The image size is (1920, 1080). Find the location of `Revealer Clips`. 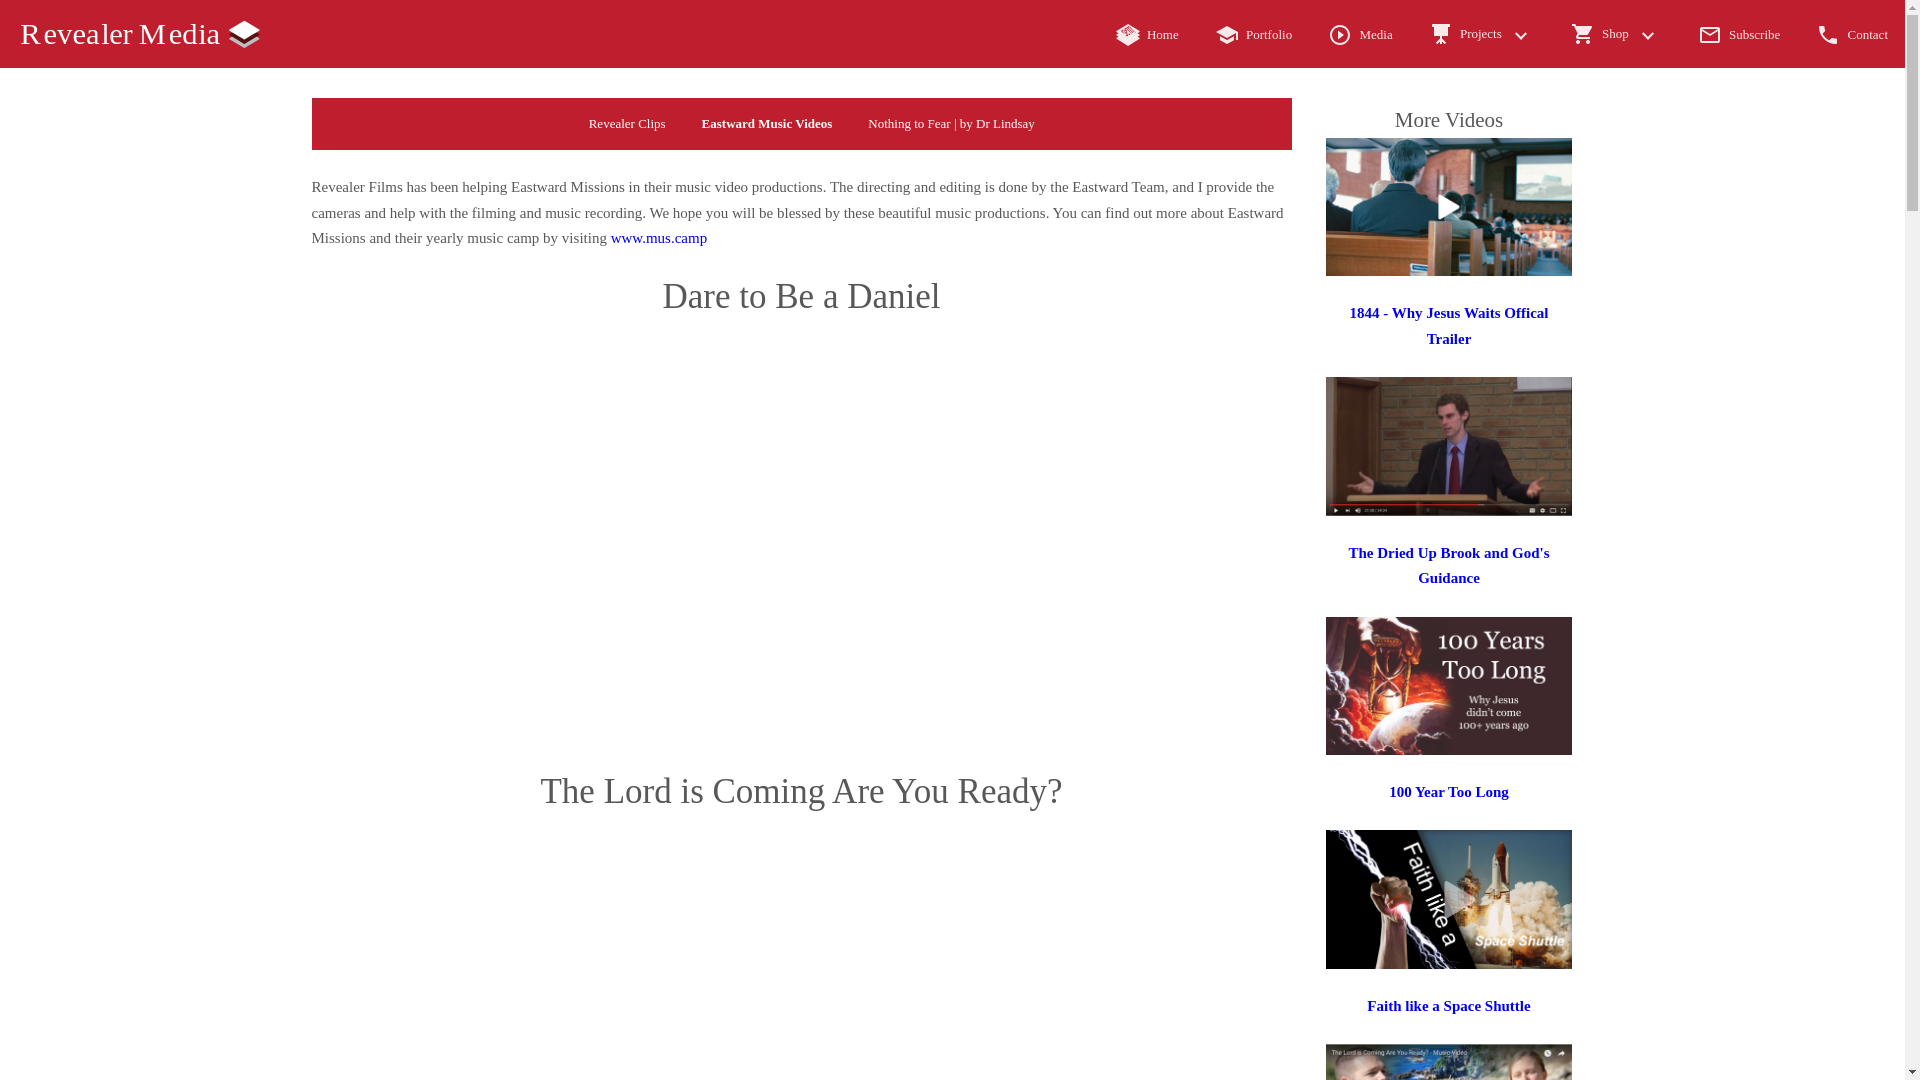

Revealer Clips is located at coordinates (626, 124).